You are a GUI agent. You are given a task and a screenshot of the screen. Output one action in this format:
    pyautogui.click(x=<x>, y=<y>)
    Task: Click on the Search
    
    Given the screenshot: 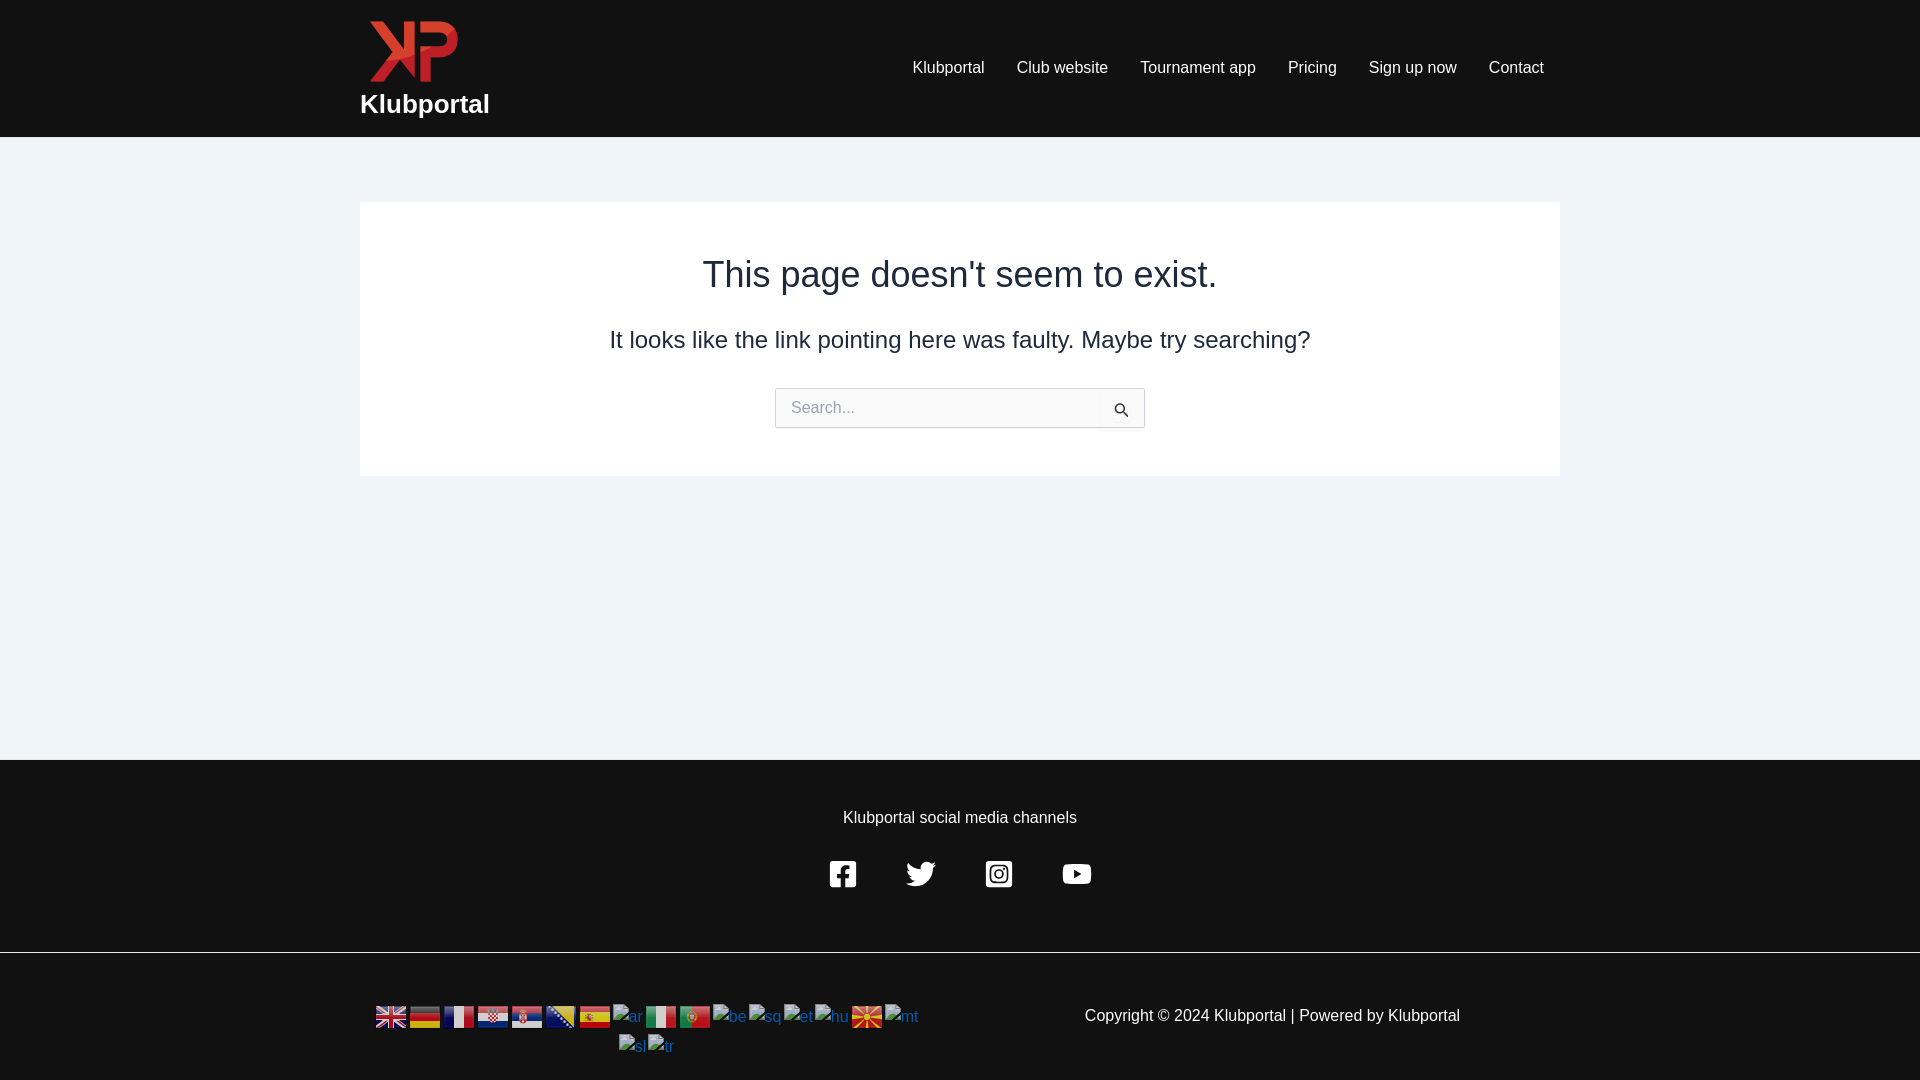 What is the action you would take?
    pyautogui.click(x=1122, y=408)
    